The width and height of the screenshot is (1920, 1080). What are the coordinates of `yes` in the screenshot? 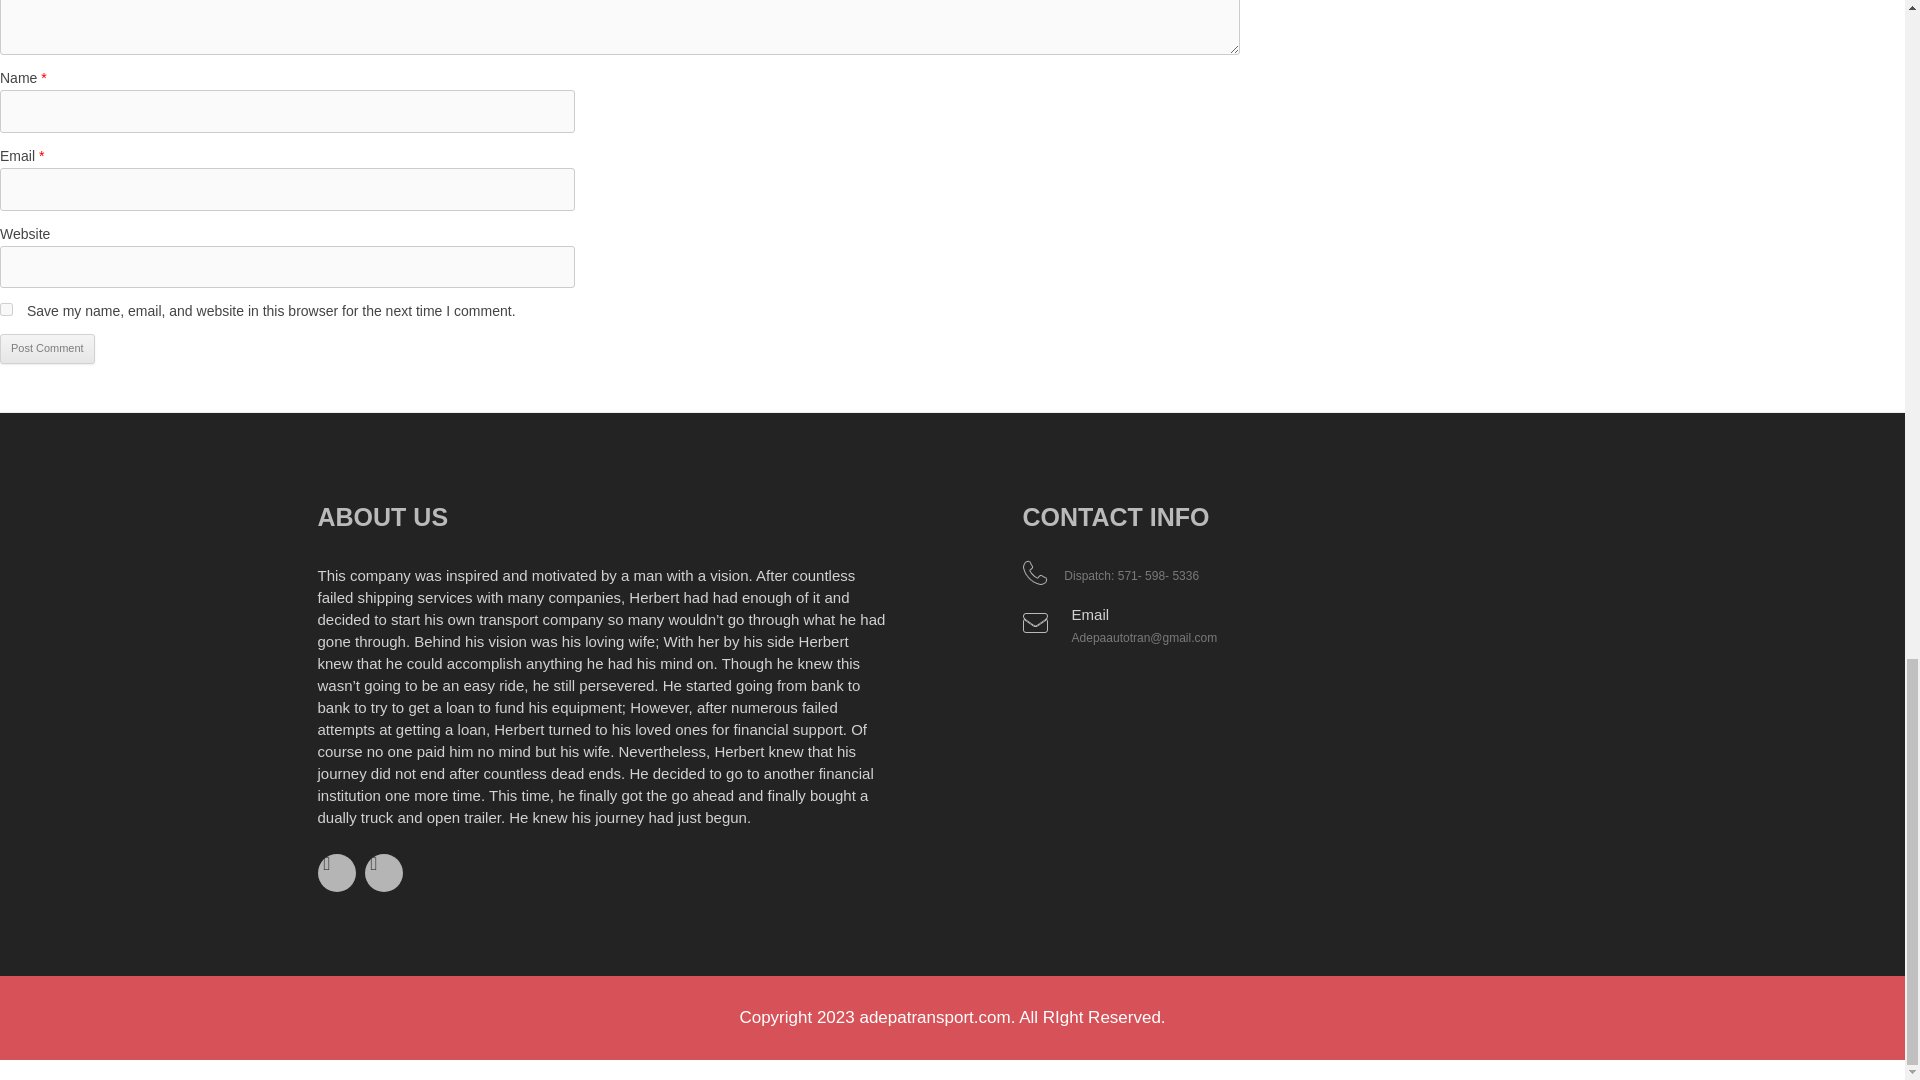 It's located at (6, 310).